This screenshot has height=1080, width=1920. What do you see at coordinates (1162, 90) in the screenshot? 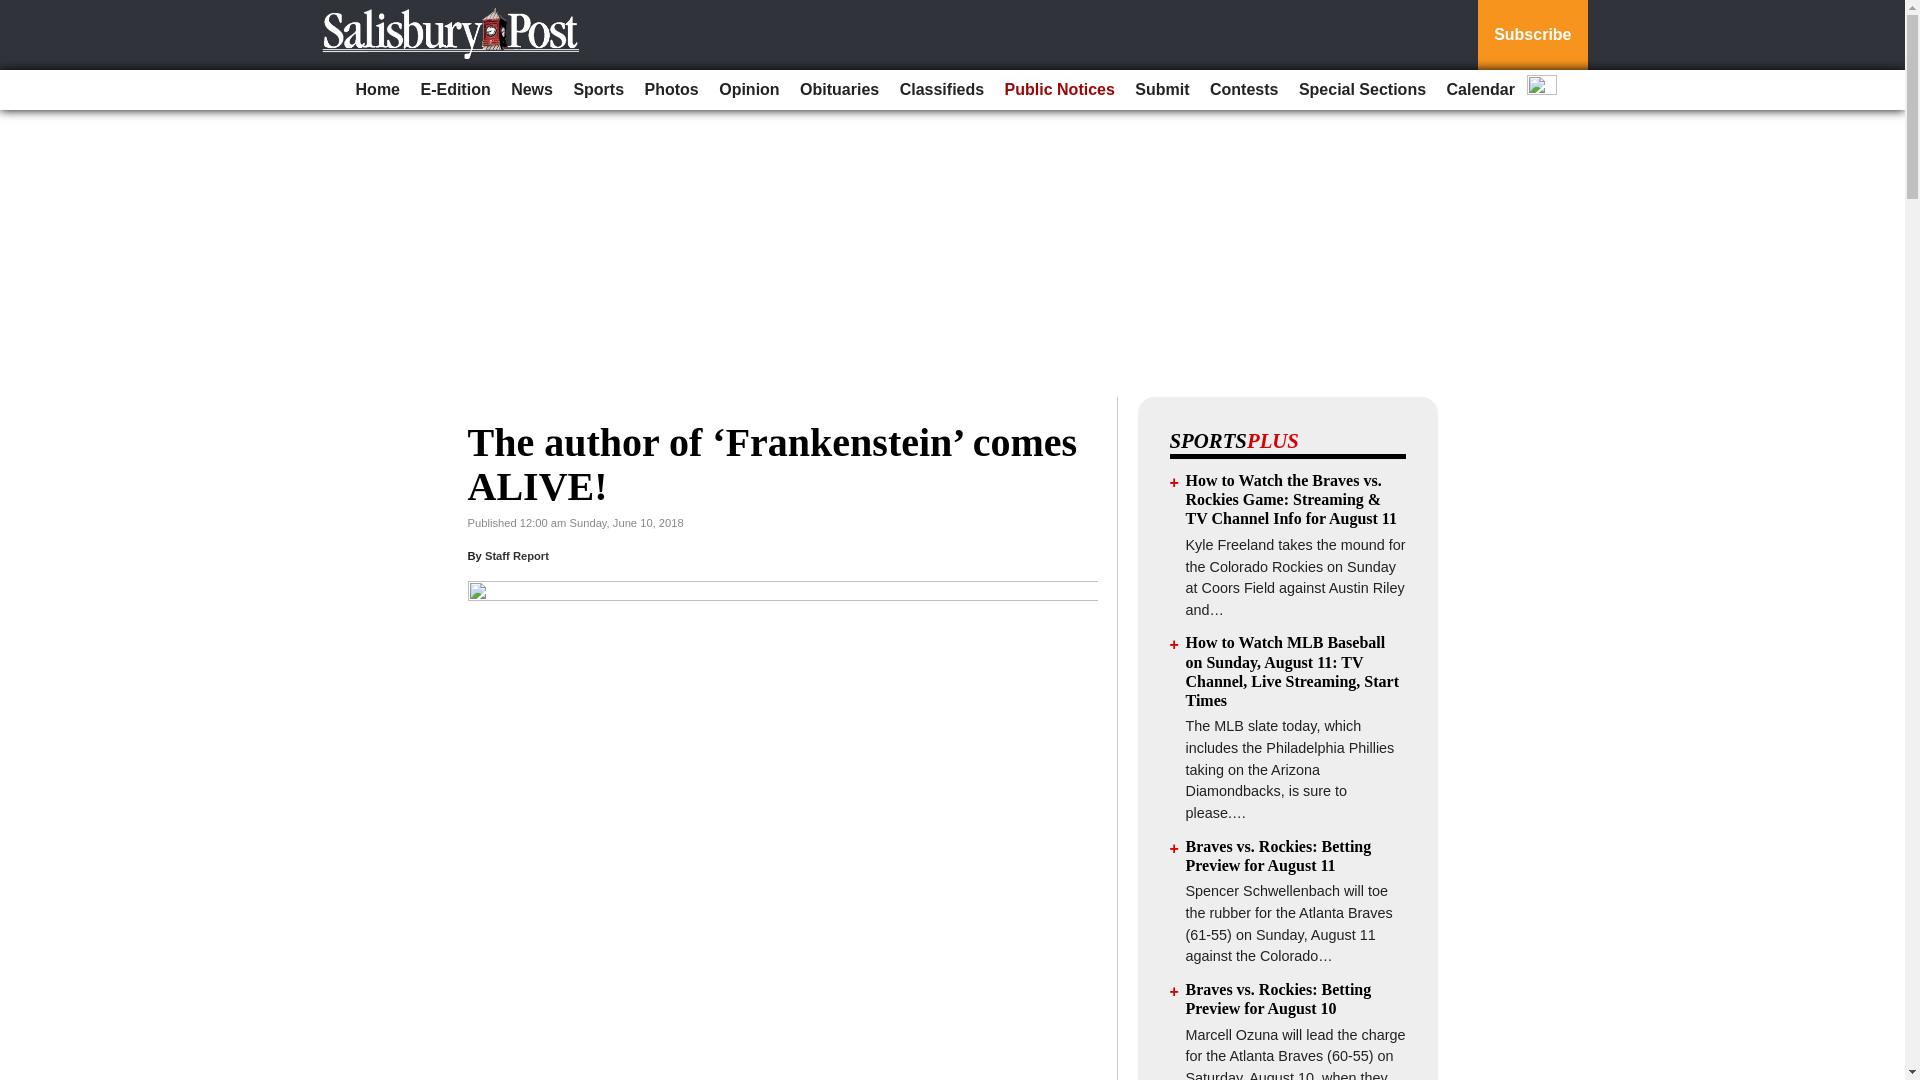
I see `Submit` at bounding box center [1162, 90].